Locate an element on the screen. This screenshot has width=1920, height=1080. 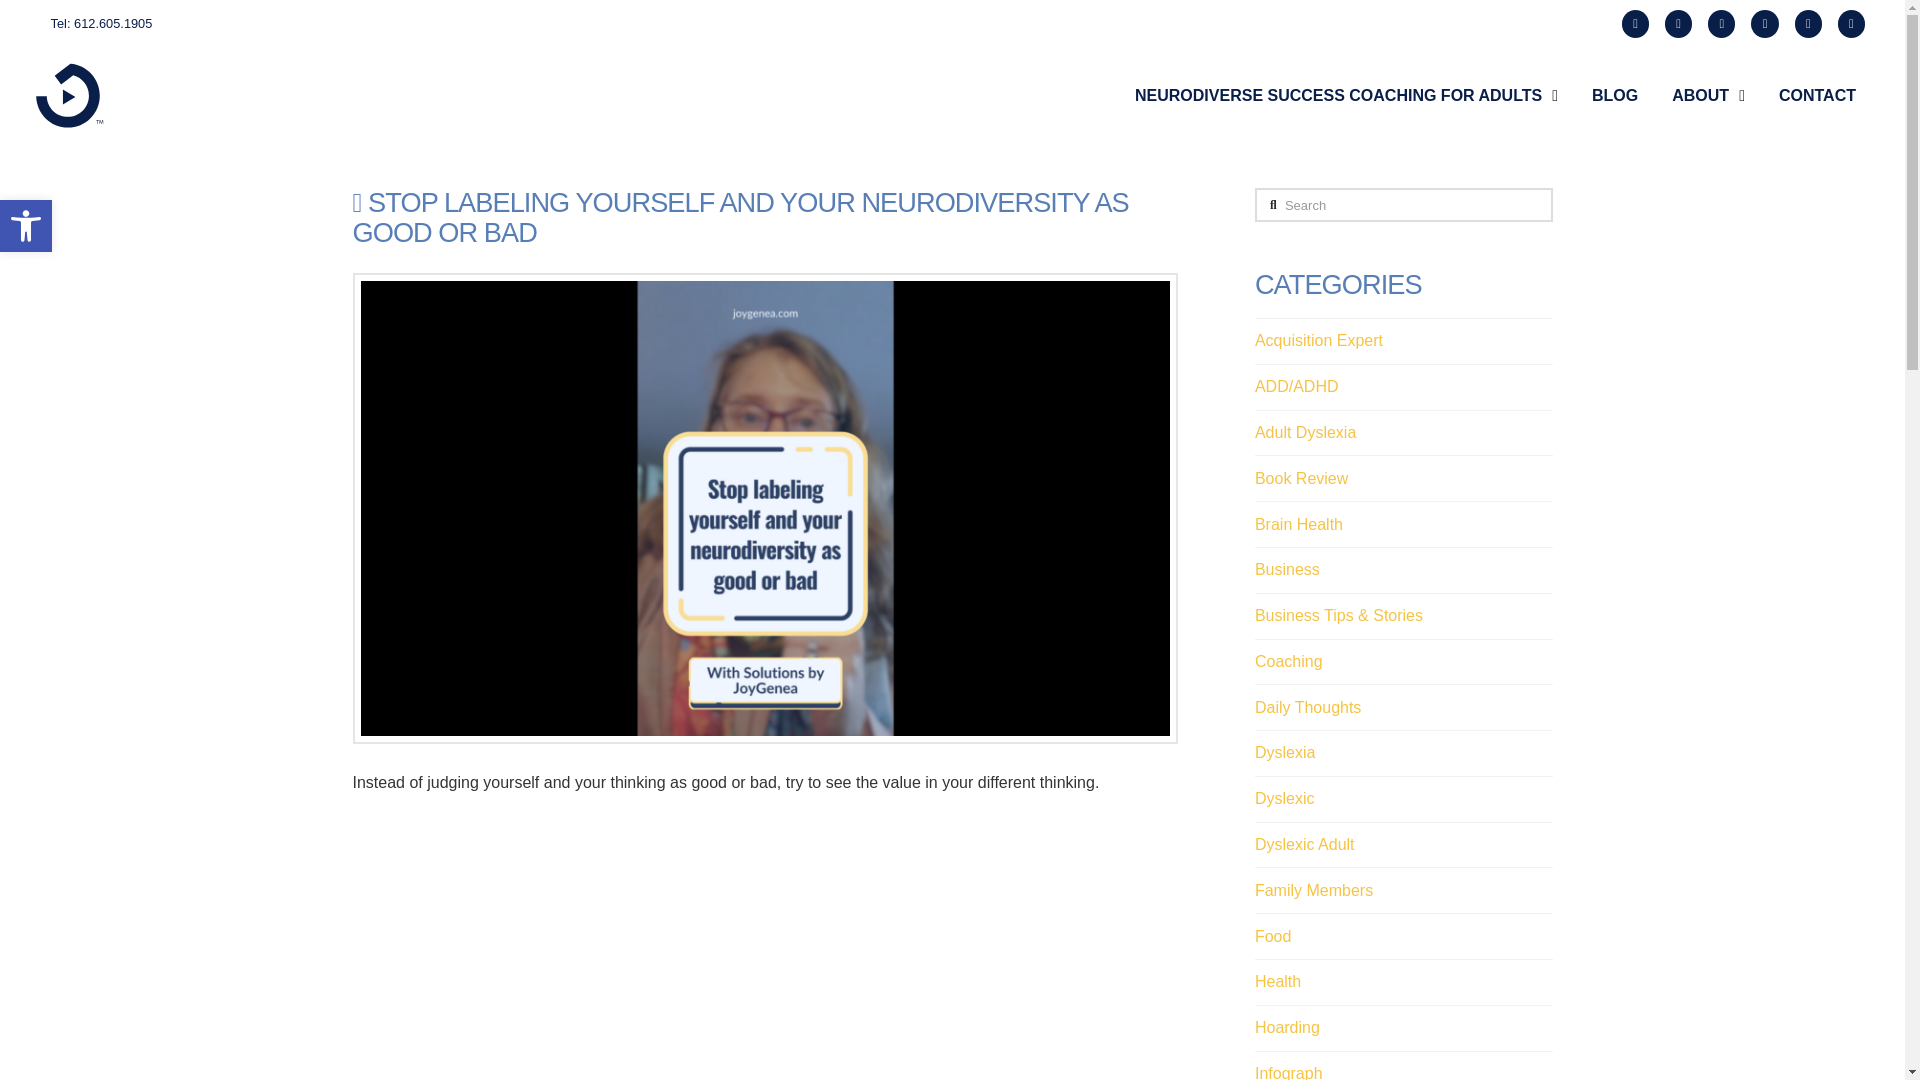
Brain Health is located at coordinates (1298, 524).